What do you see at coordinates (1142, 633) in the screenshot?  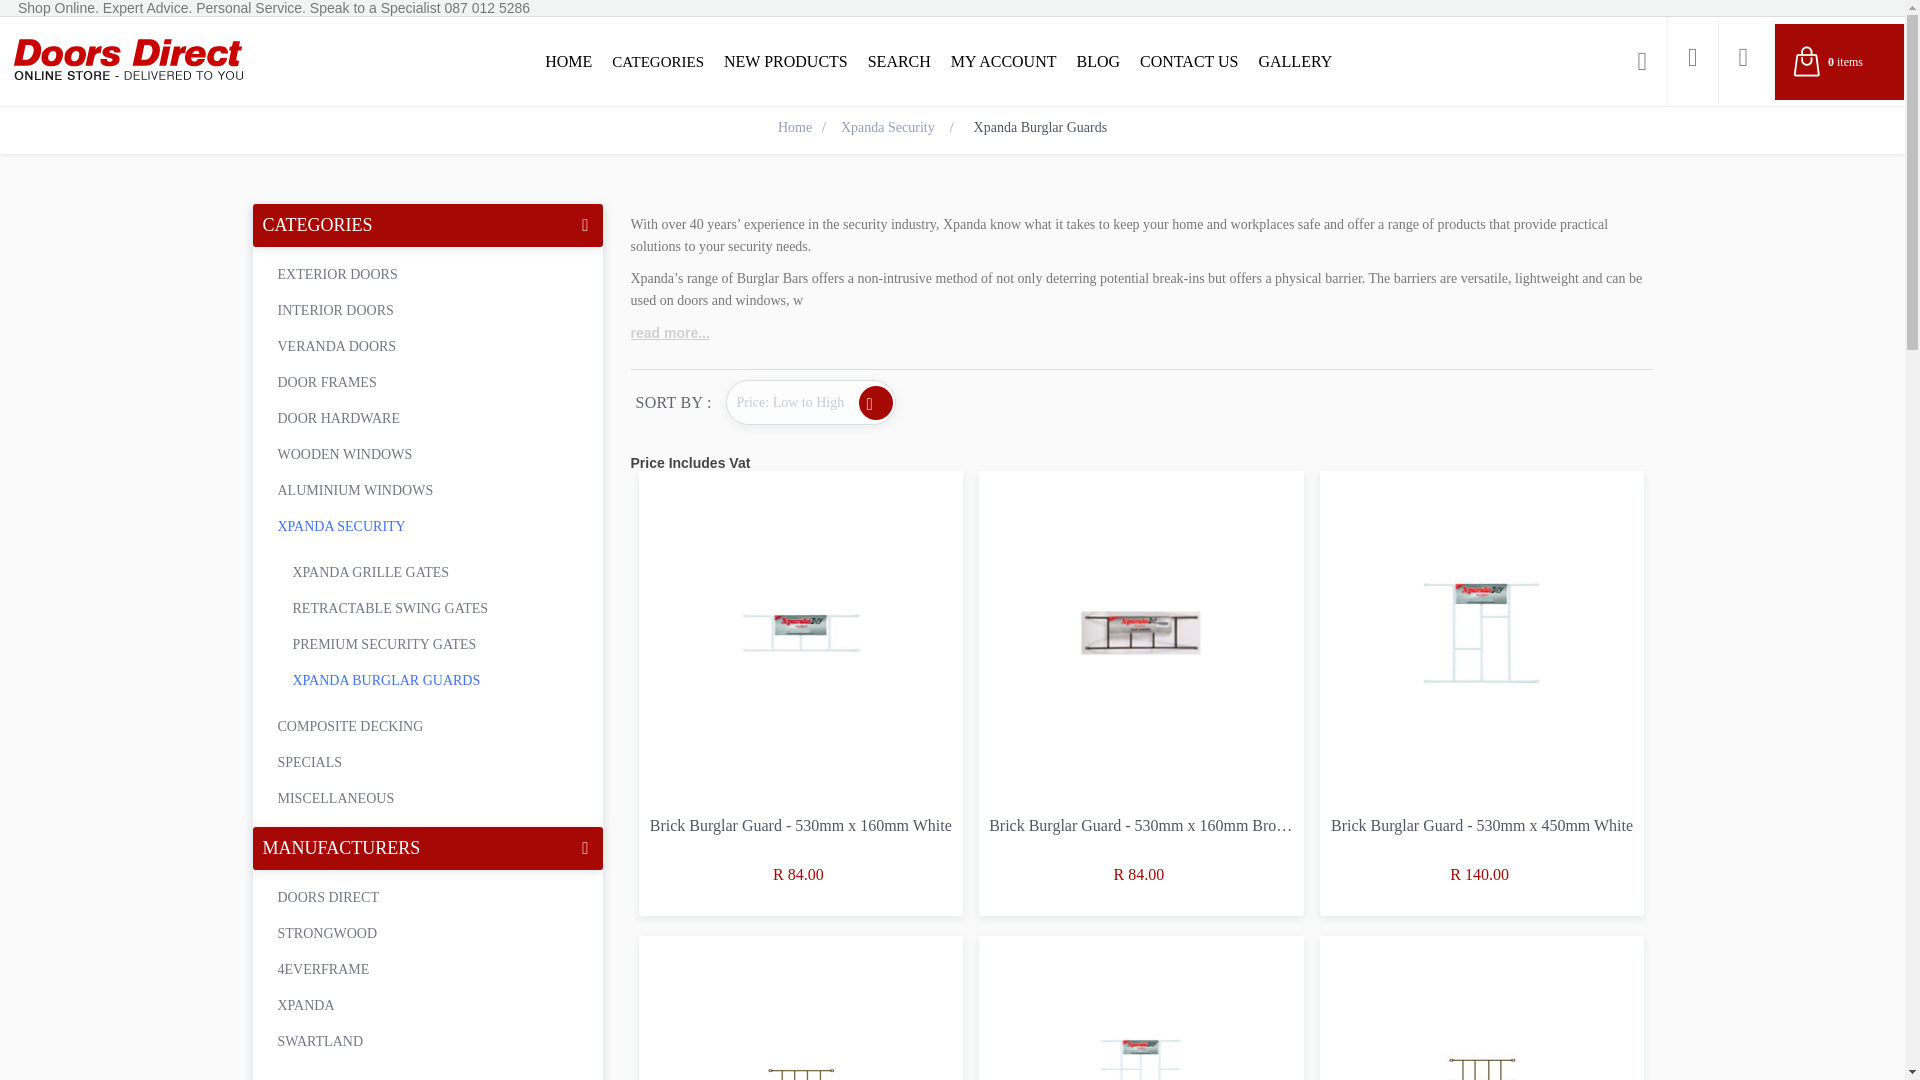 I see `Show details for Brick Burglar Guard - 530mm x 160mm Bronze` at bounding box center [1142, 633].